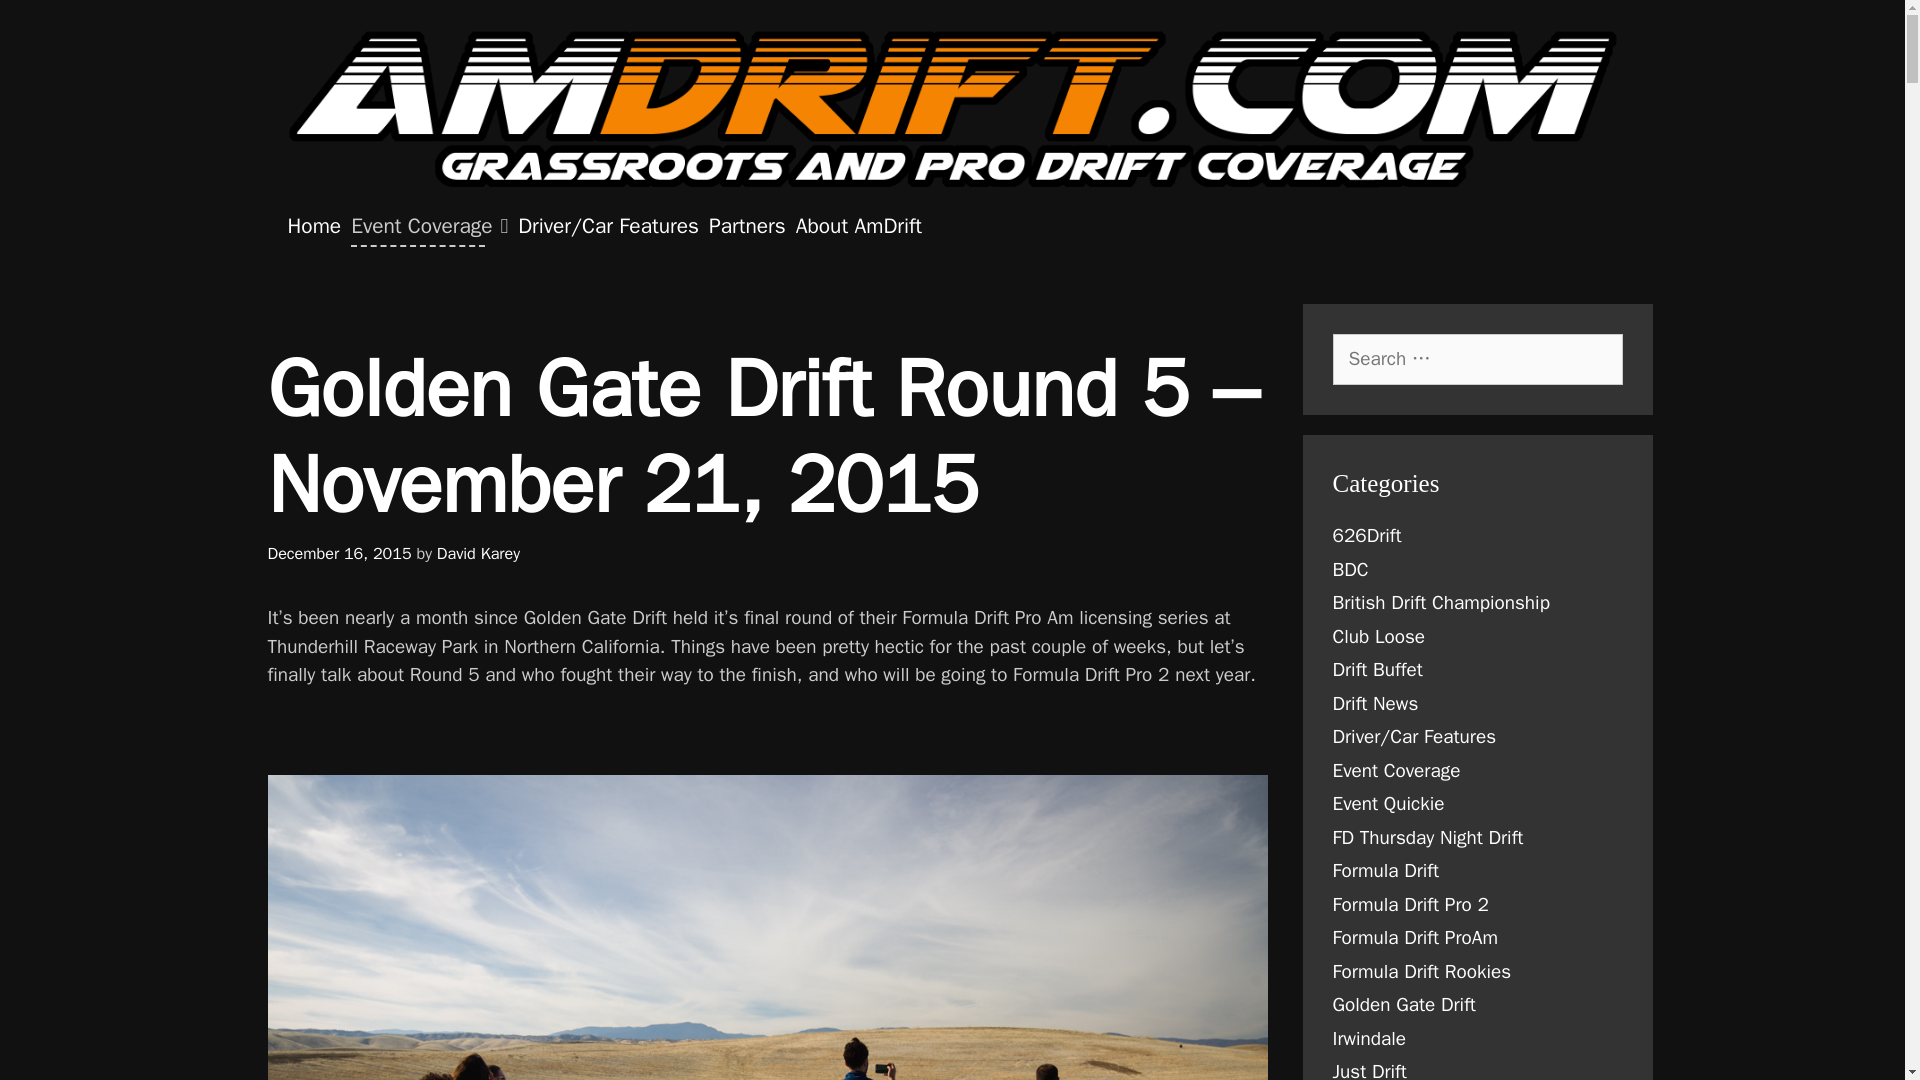  I want to click on AMDRIFT.COM, so click(952, 108).